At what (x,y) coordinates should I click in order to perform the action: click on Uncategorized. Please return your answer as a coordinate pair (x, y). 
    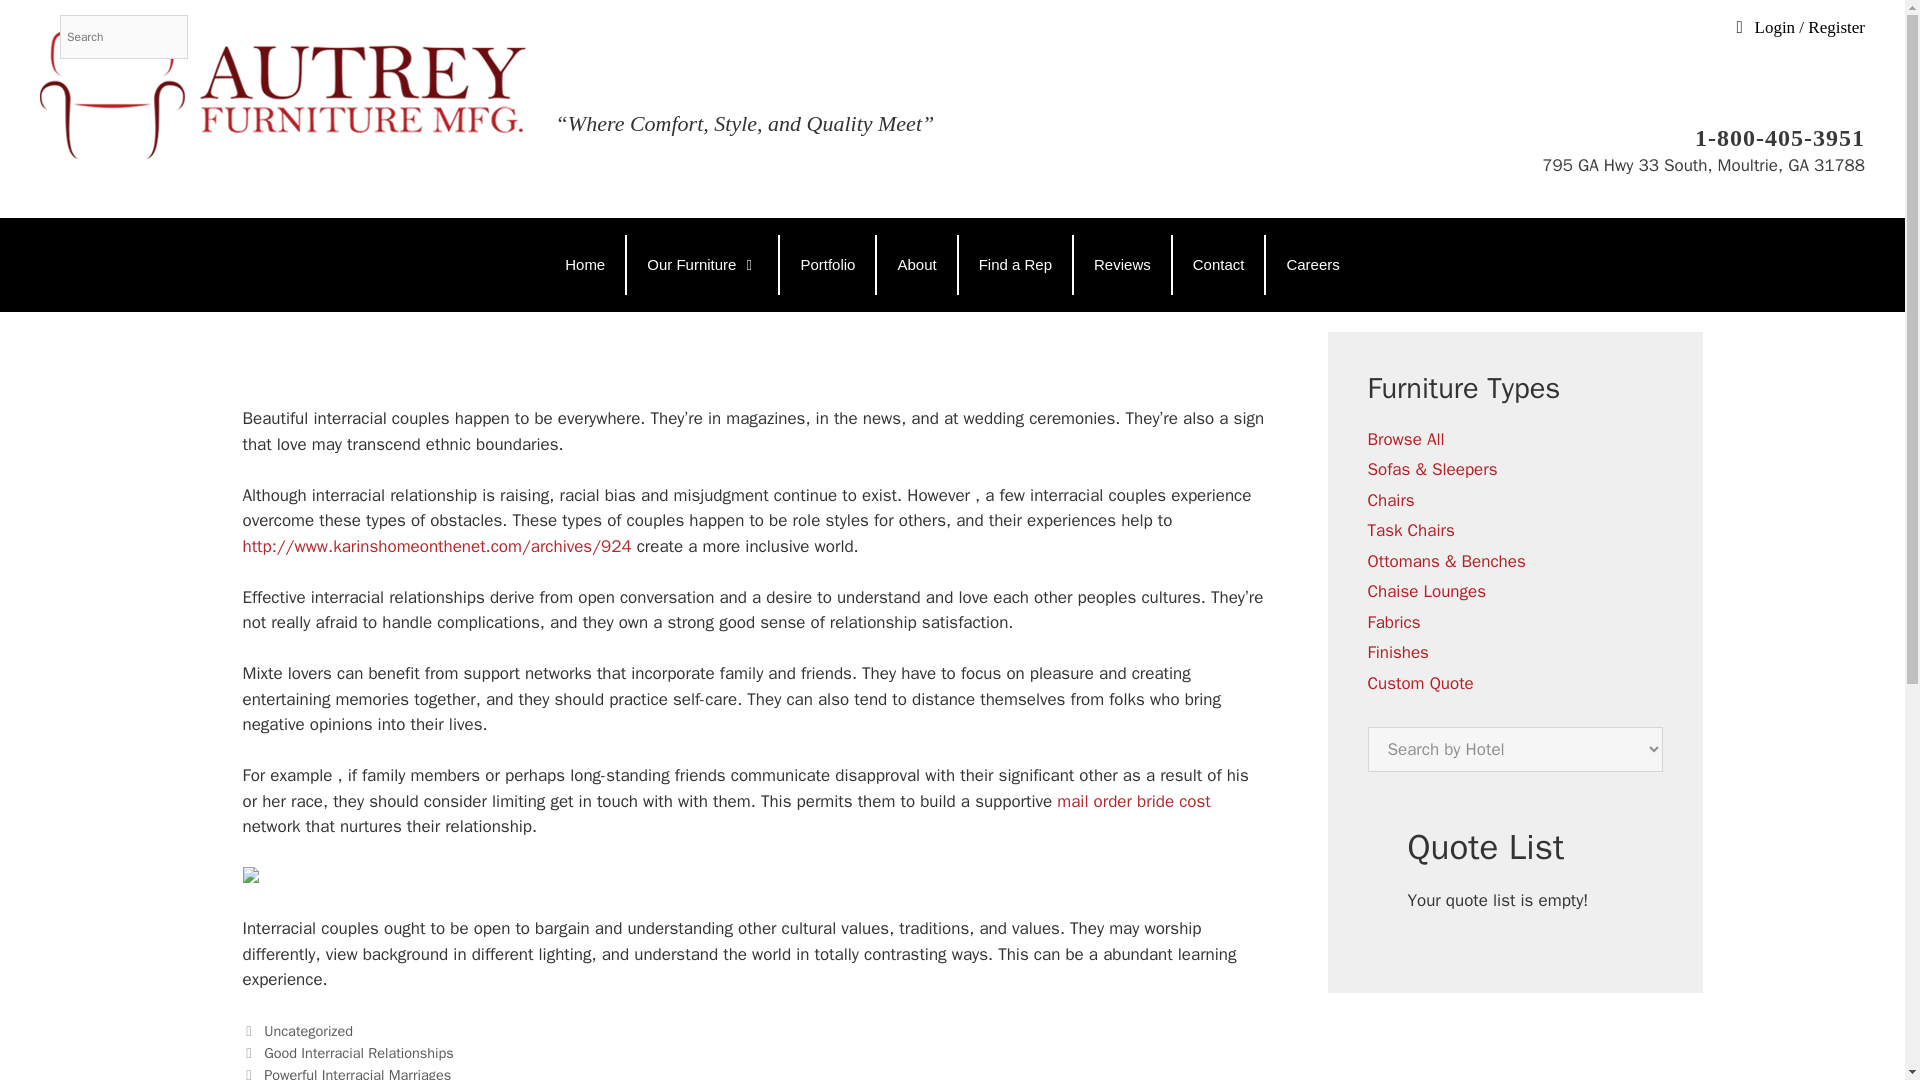
    Looking at the image, I should click on (308, 1030).